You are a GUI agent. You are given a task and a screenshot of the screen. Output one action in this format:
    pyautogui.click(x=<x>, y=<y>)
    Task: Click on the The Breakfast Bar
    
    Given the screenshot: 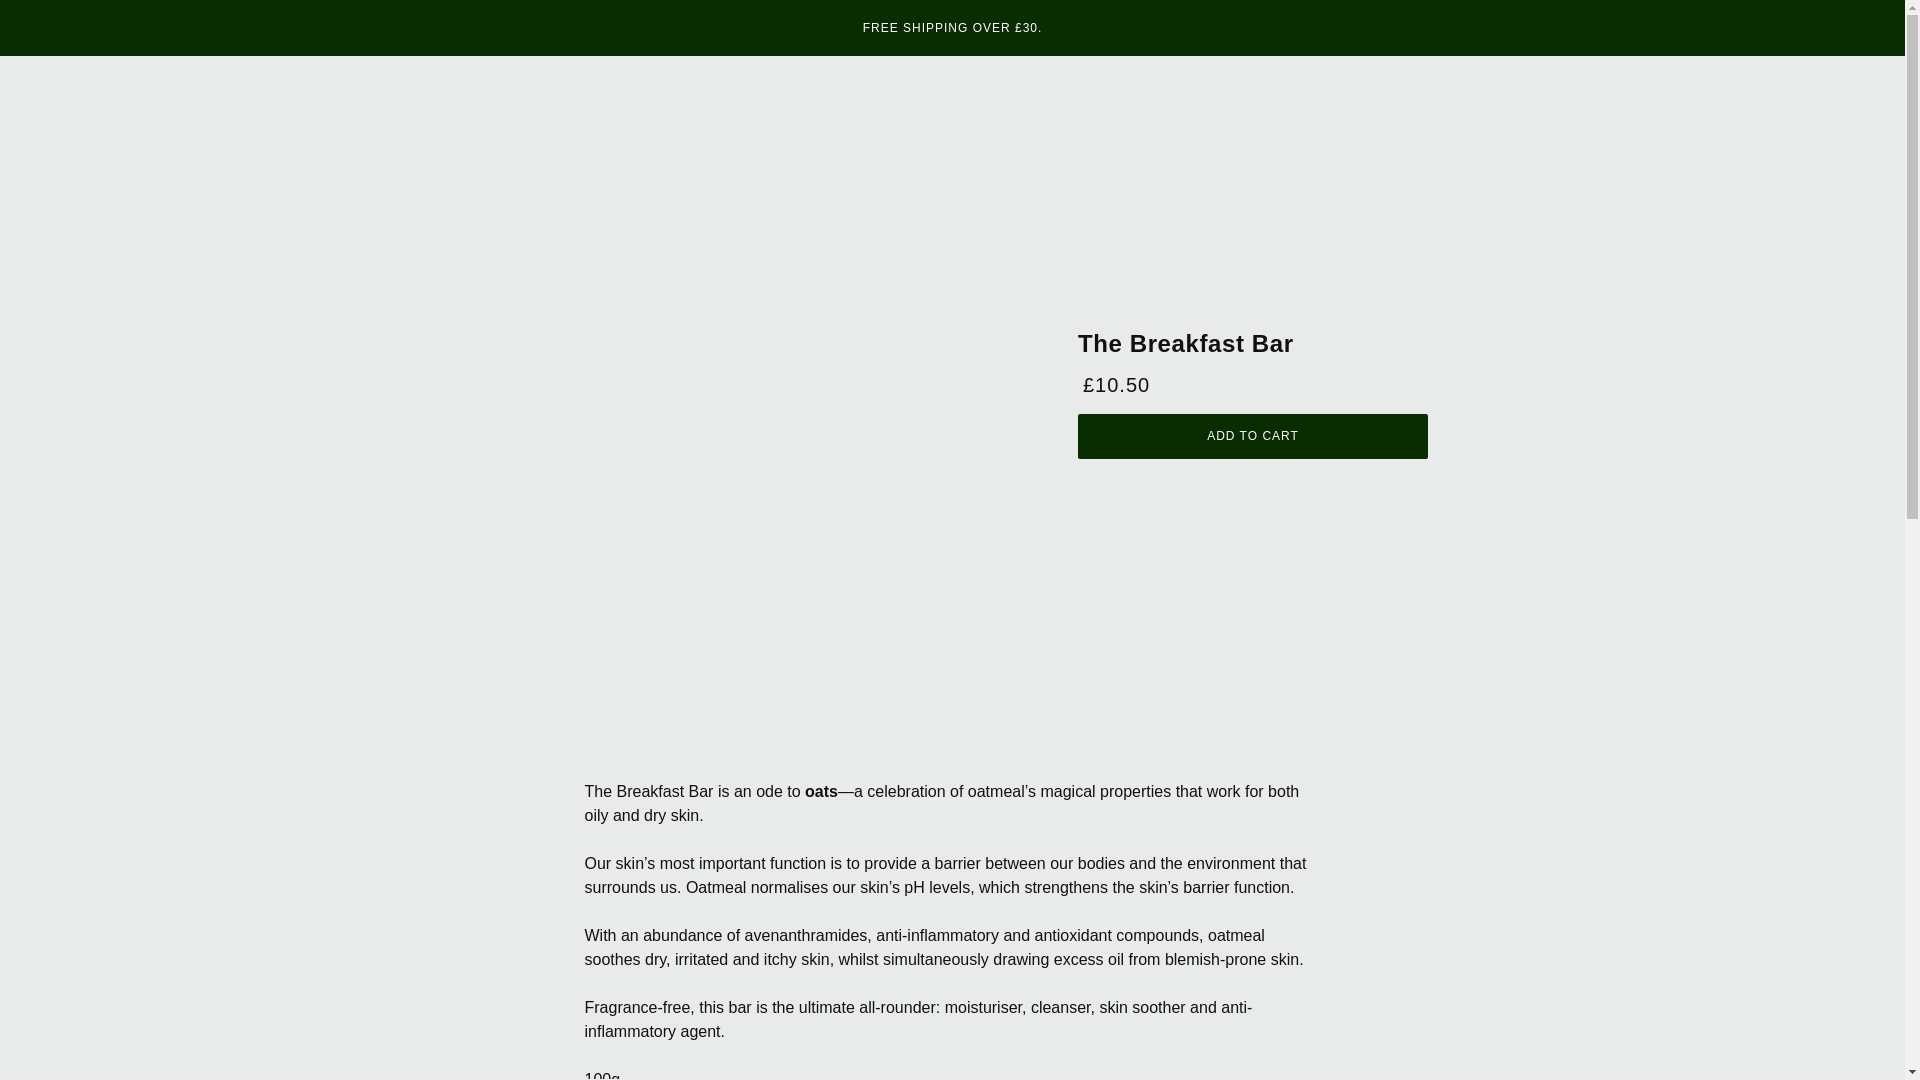 What is the action you would take?
    pyautogui.click(x=1186, y=346)
    